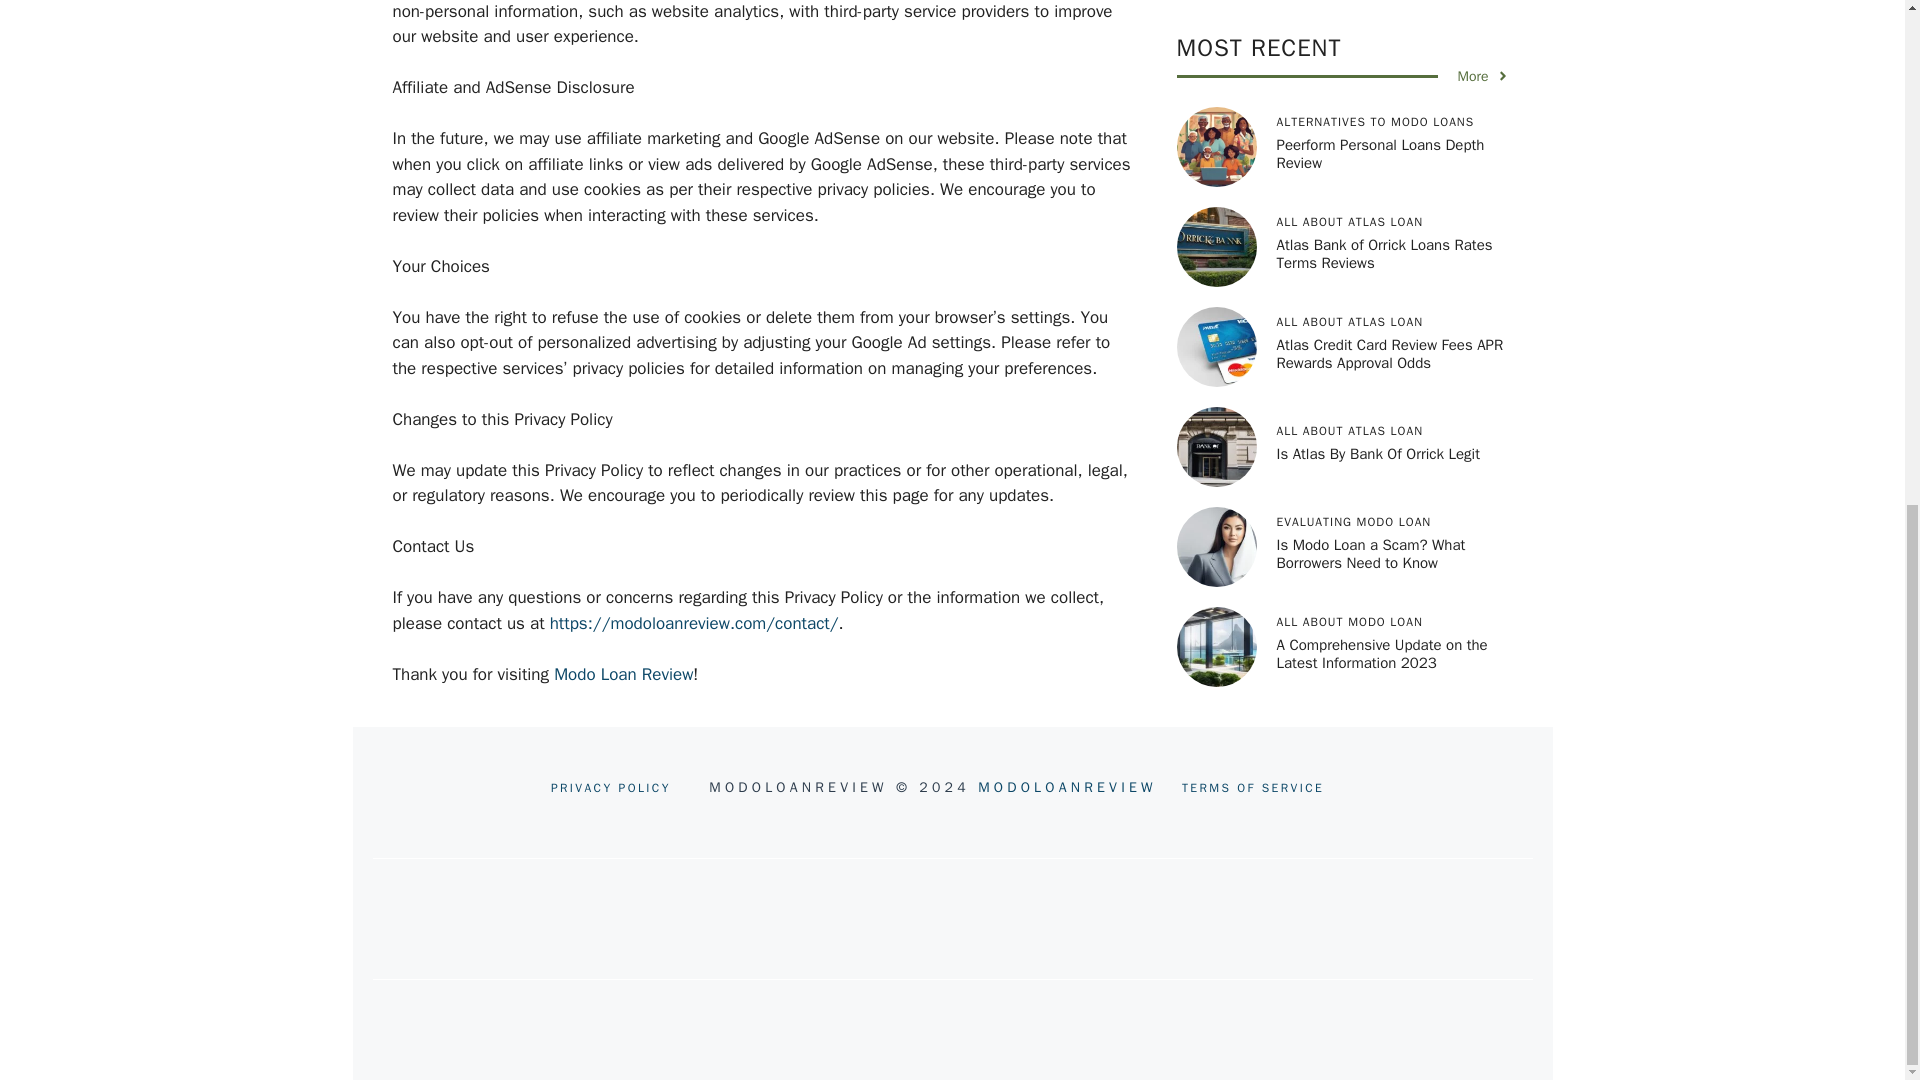 This screenshot has width=1920, height=1080. I want to click on TERMS OF SERVICE, so click(1253, 788).